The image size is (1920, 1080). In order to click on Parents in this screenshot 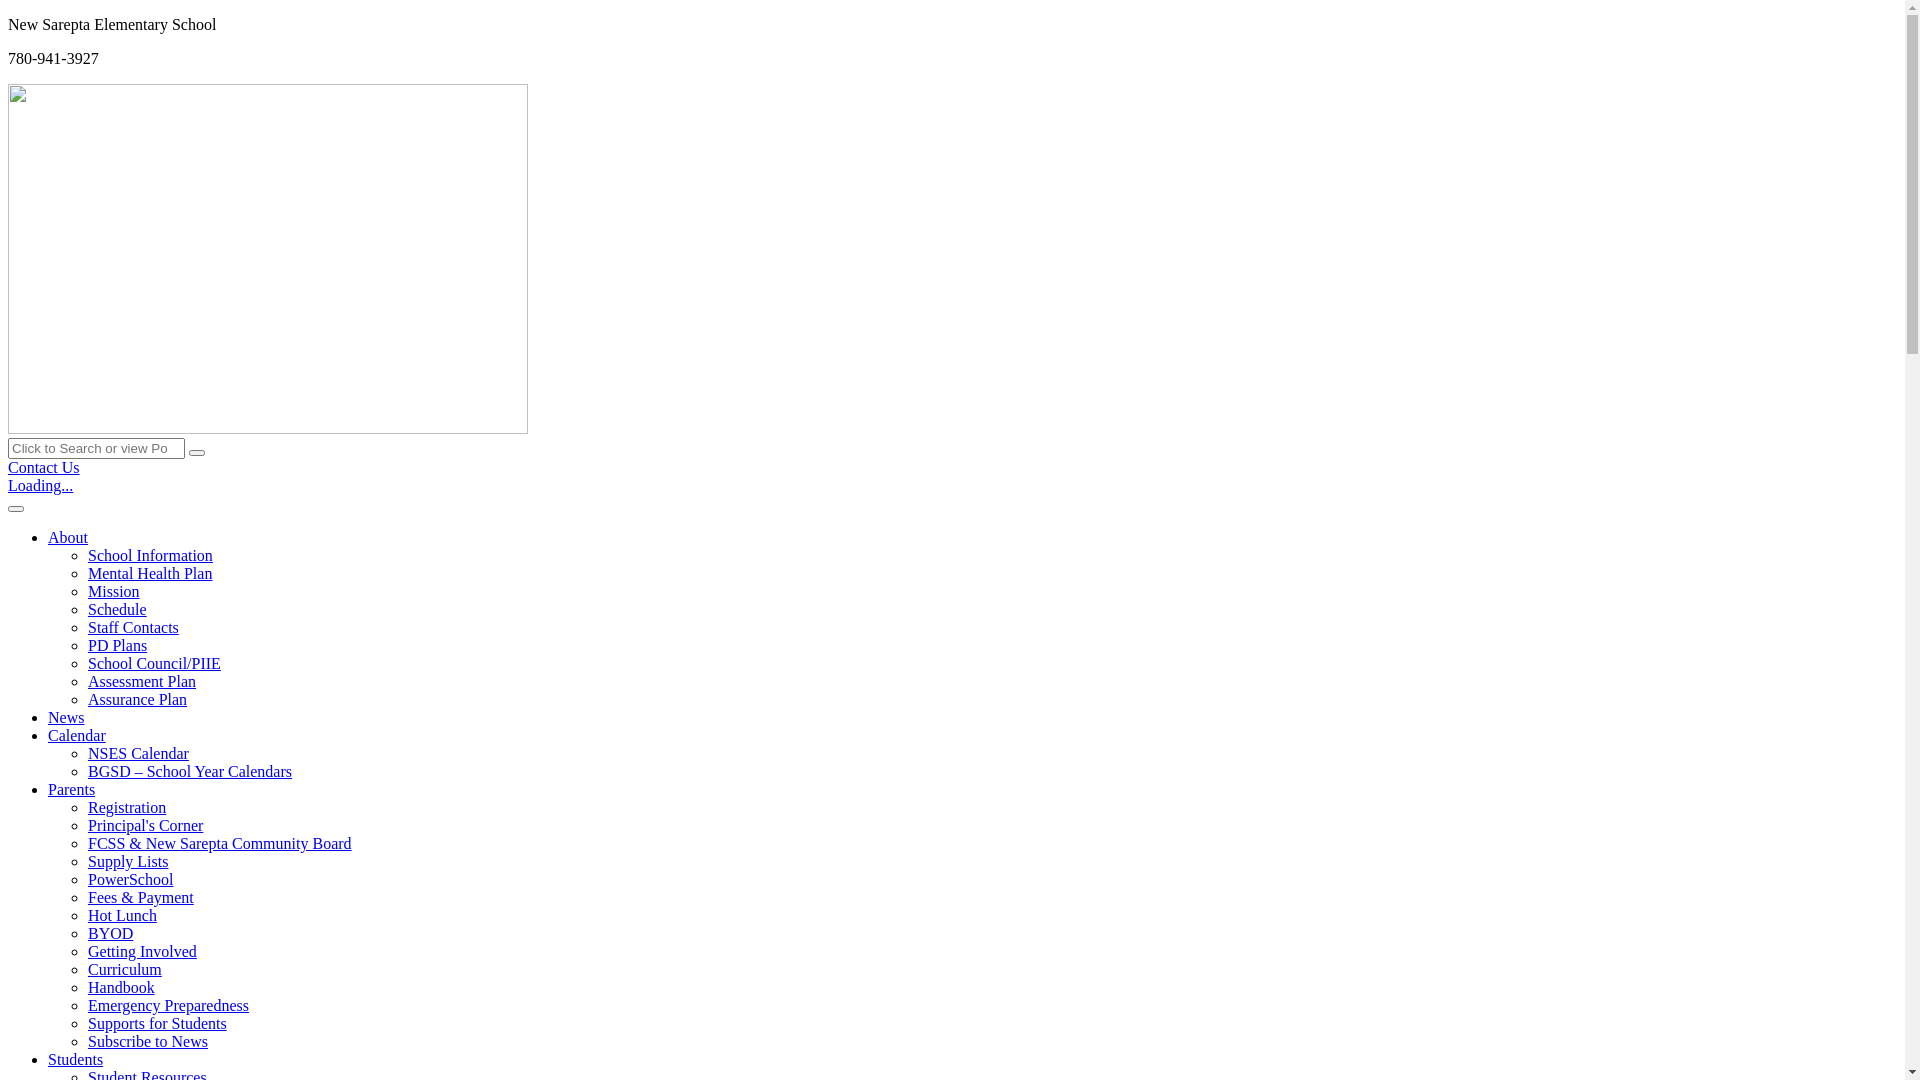, I will do `click(72, 790)`.